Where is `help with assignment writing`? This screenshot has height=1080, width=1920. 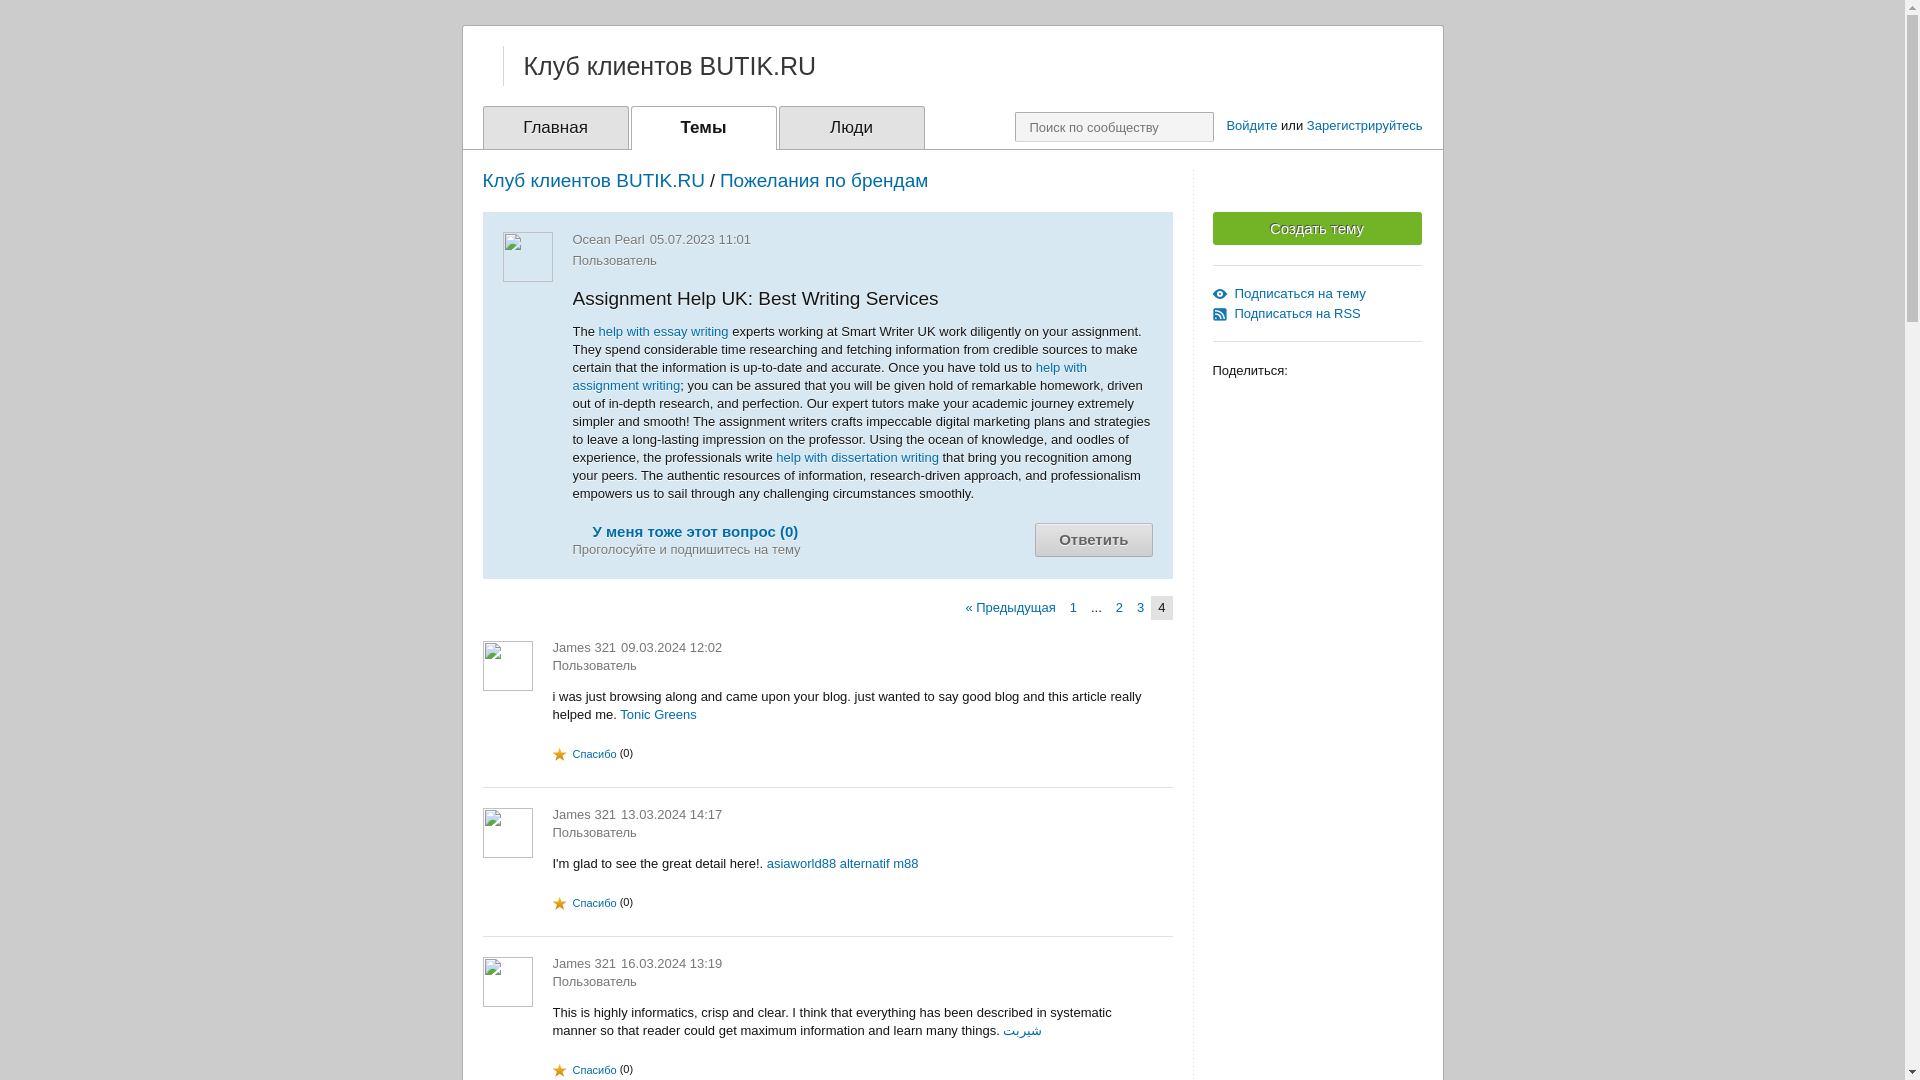
help with assignment writing is located at coordinates (829, 376).